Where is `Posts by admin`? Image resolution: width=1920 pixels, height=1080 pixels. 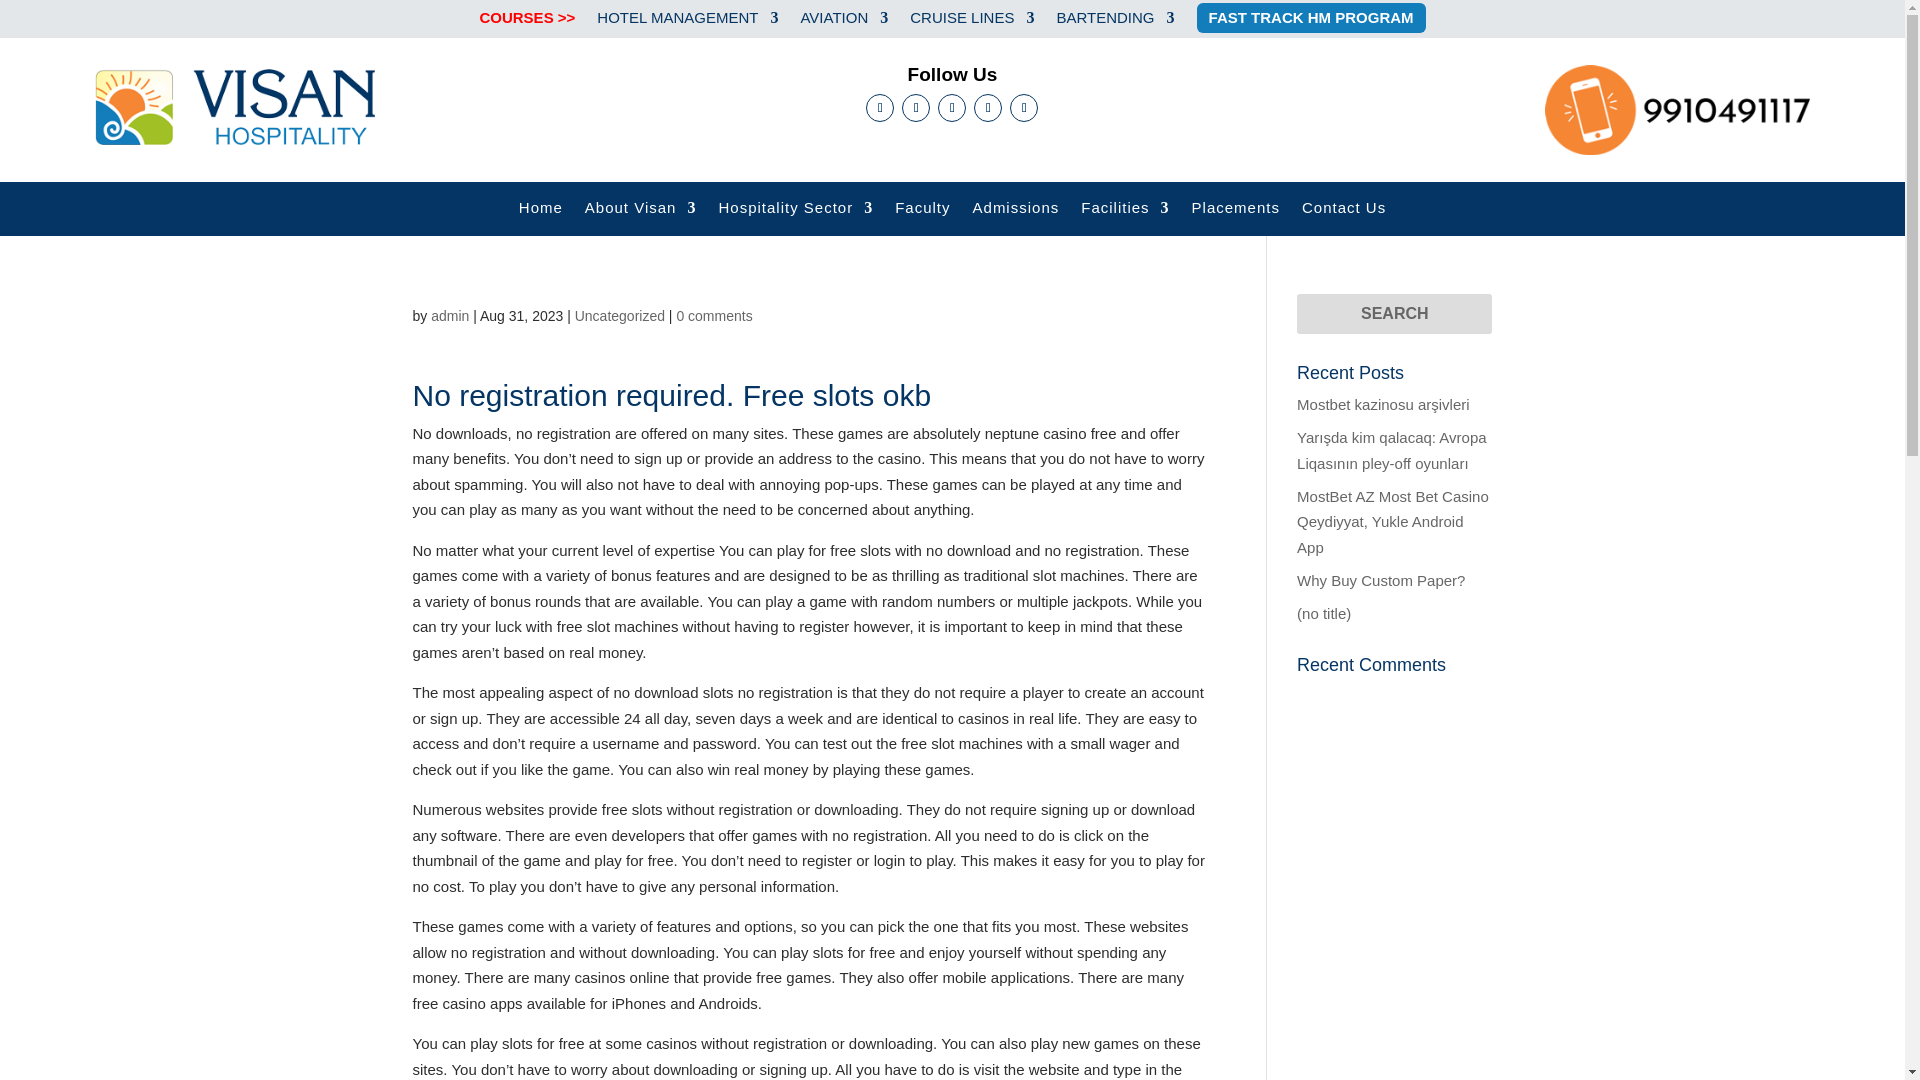
Posts by admin is located at coordinates (449, 316).